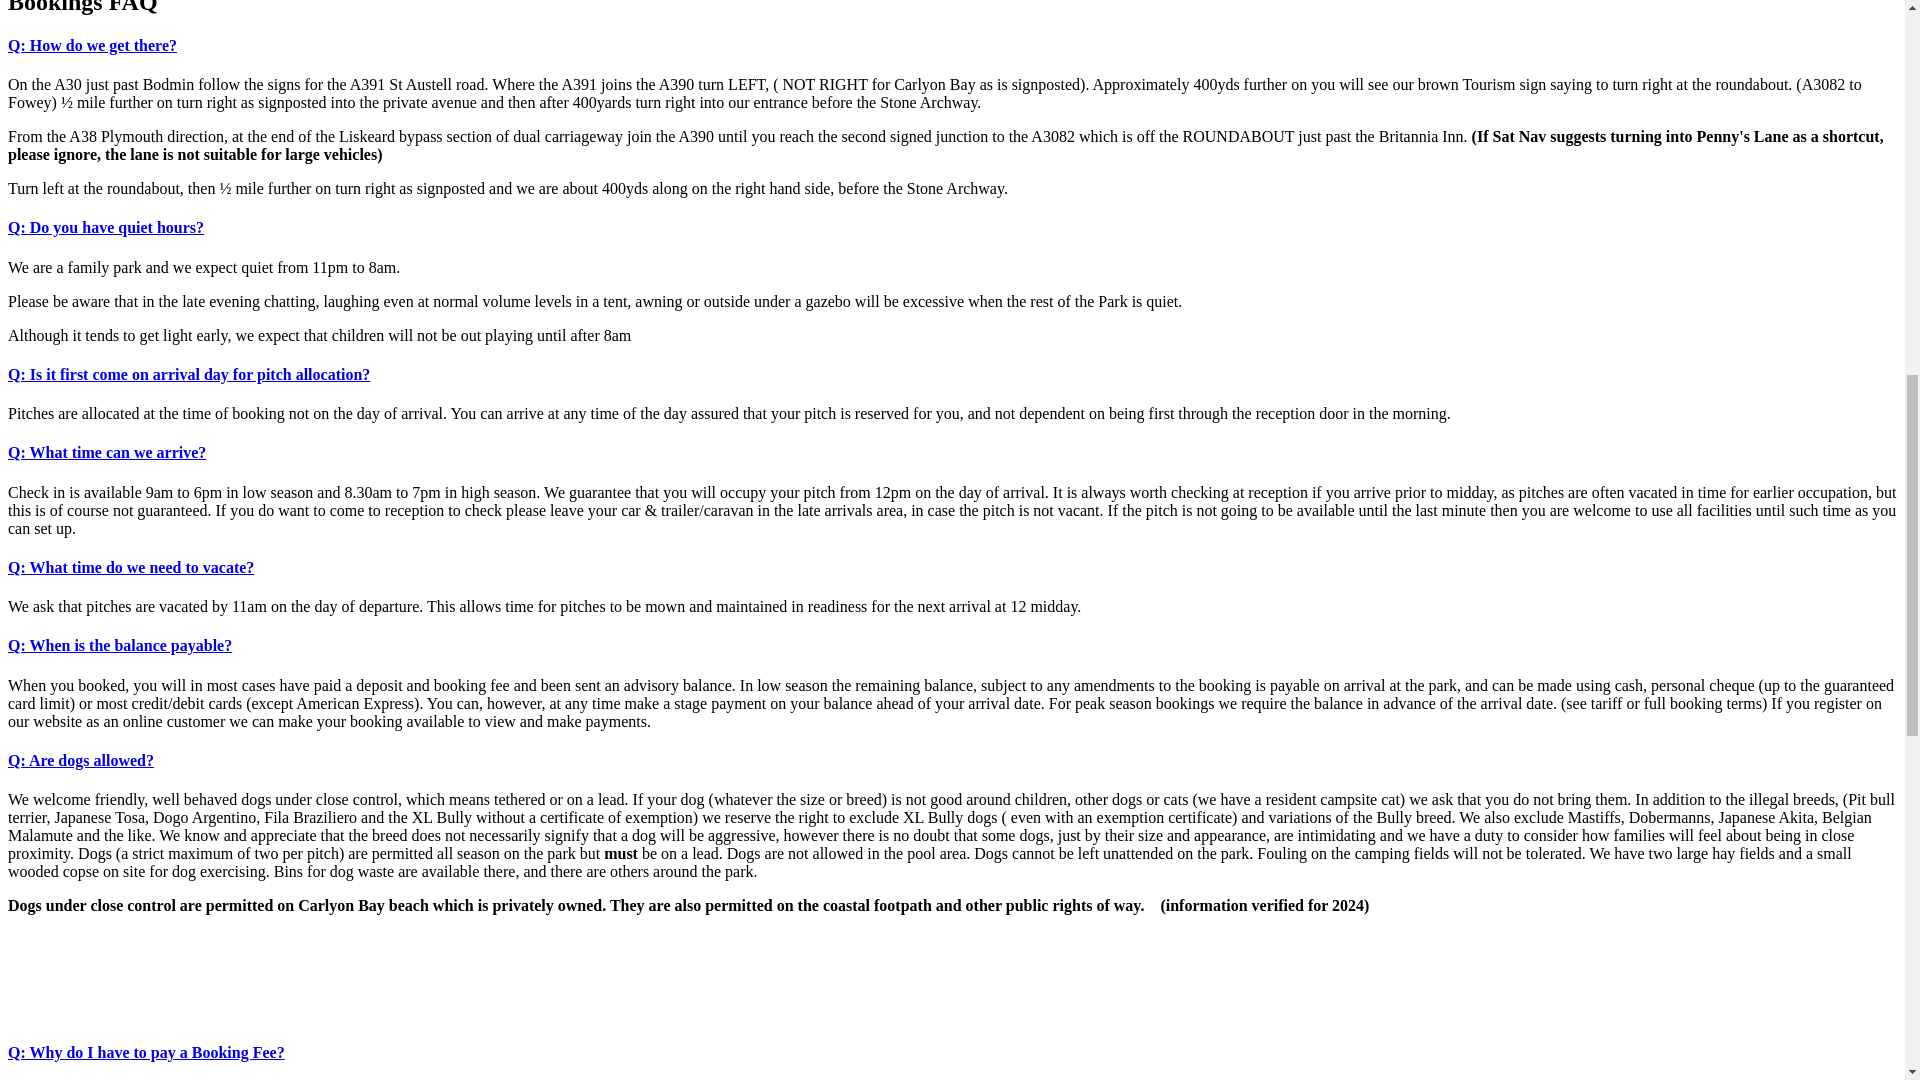  I want to click on Q: When is the balance payable?, so click(120, 646).